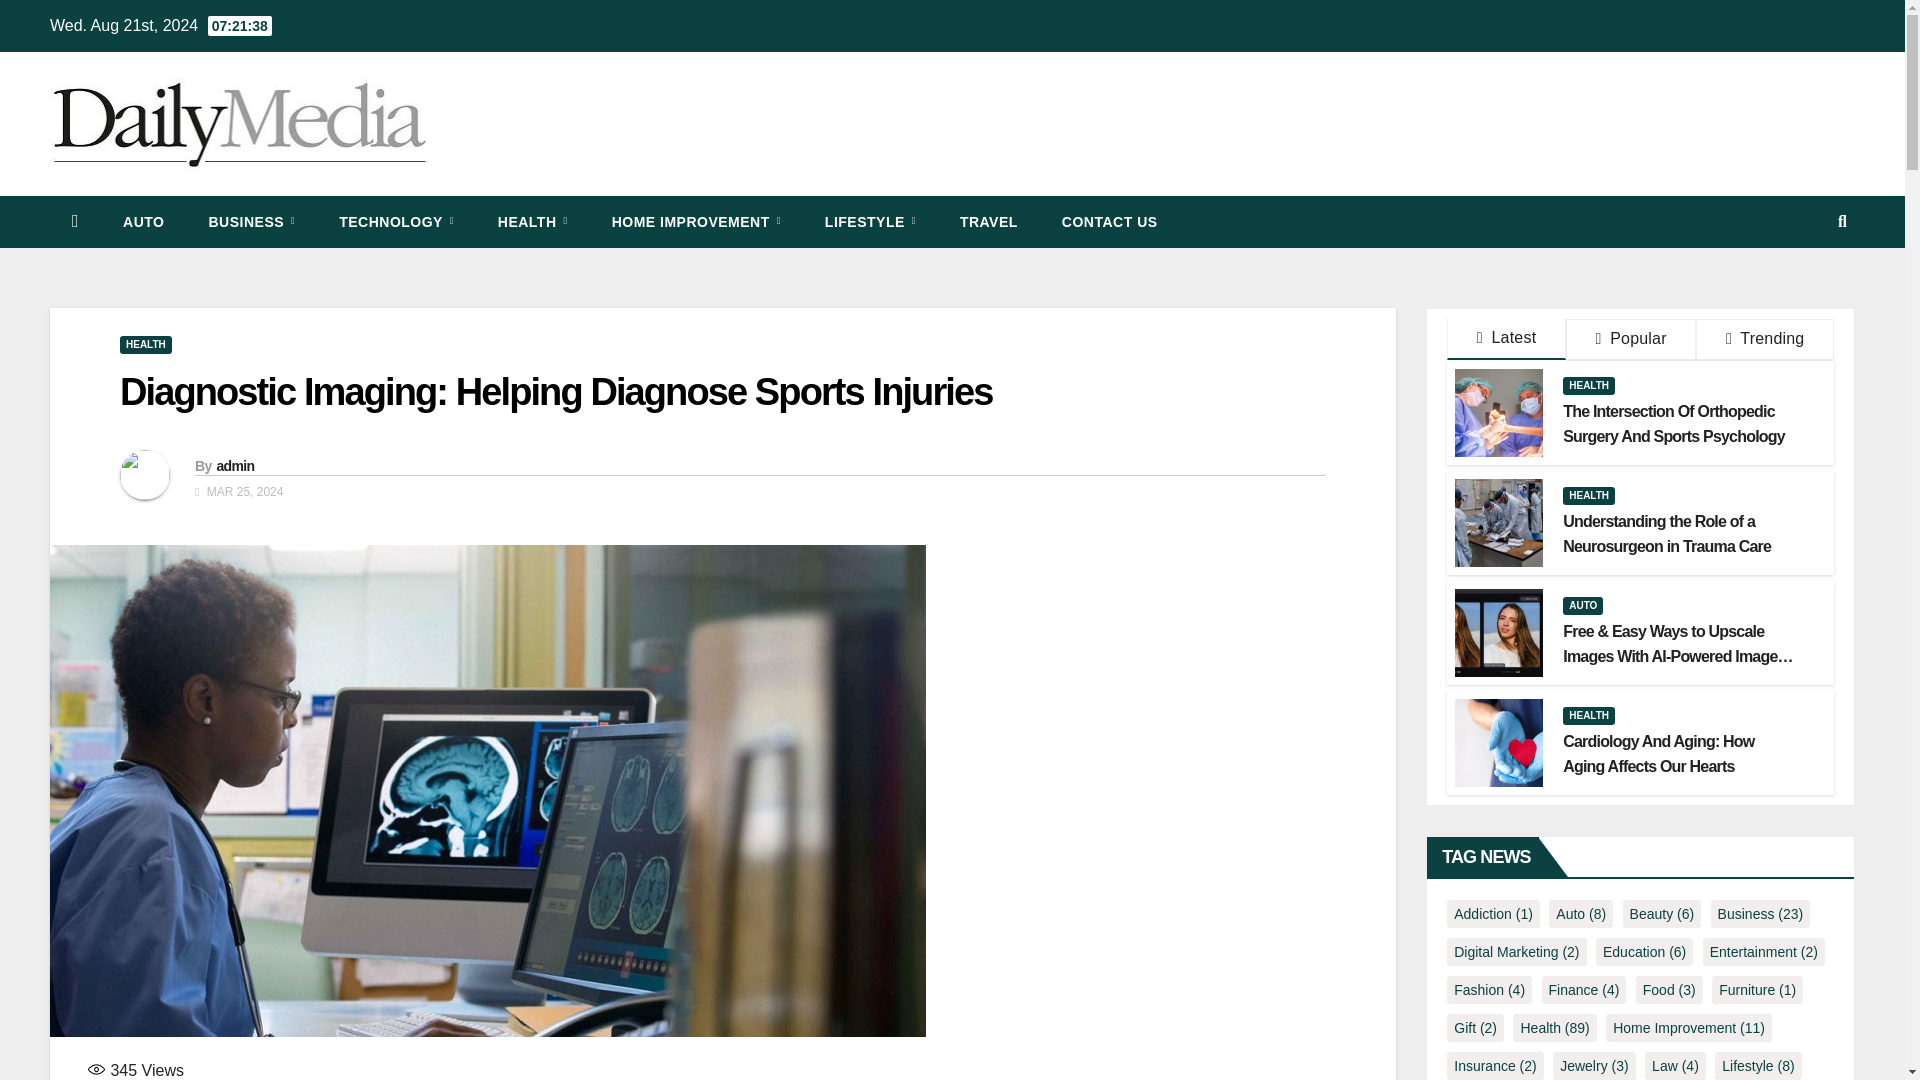 Image resolution: width=1920 pixels, height=1080 pixels. I want to click on LIFESTYLE, so click(870, 222).